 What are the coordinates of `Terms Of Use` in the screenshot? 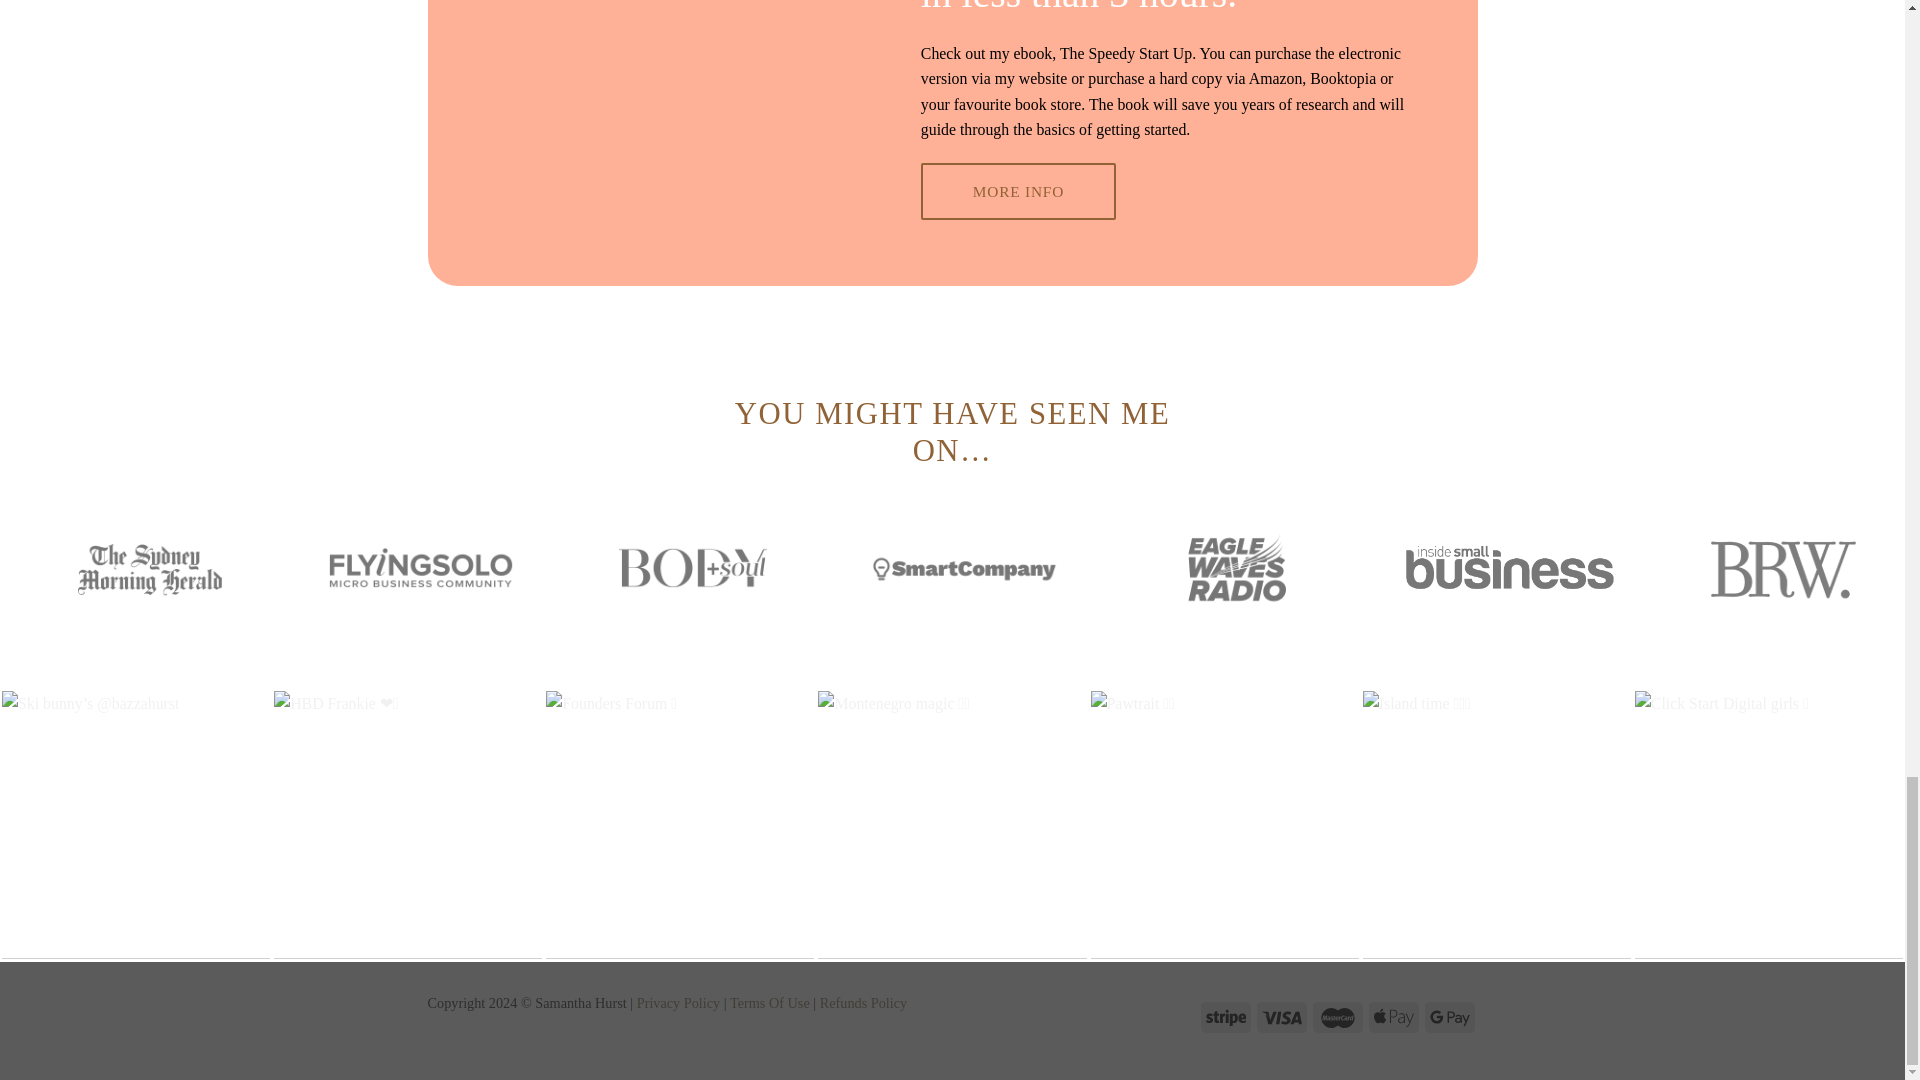 It's located at (770, 1002).